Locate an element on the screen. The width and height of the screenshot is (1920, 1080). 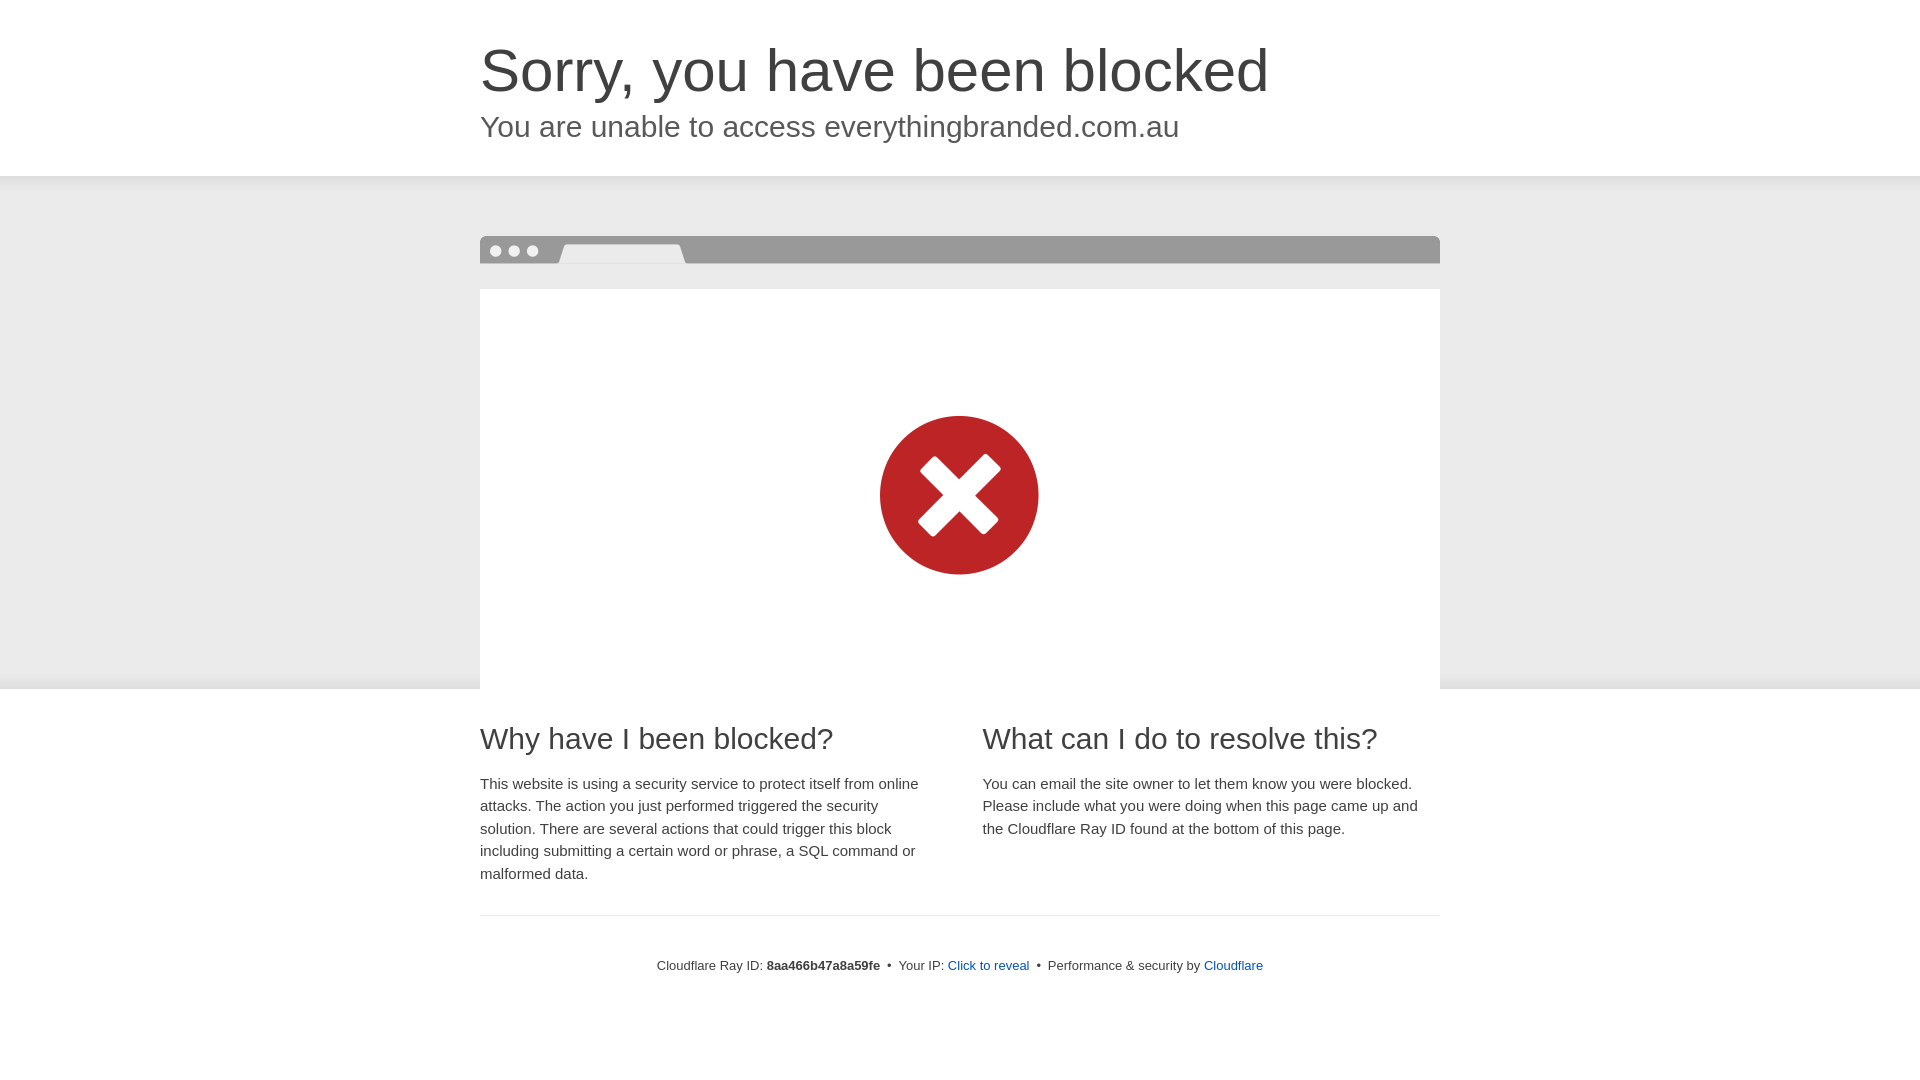
Cloudflare is located at coordinates (1233, 965).